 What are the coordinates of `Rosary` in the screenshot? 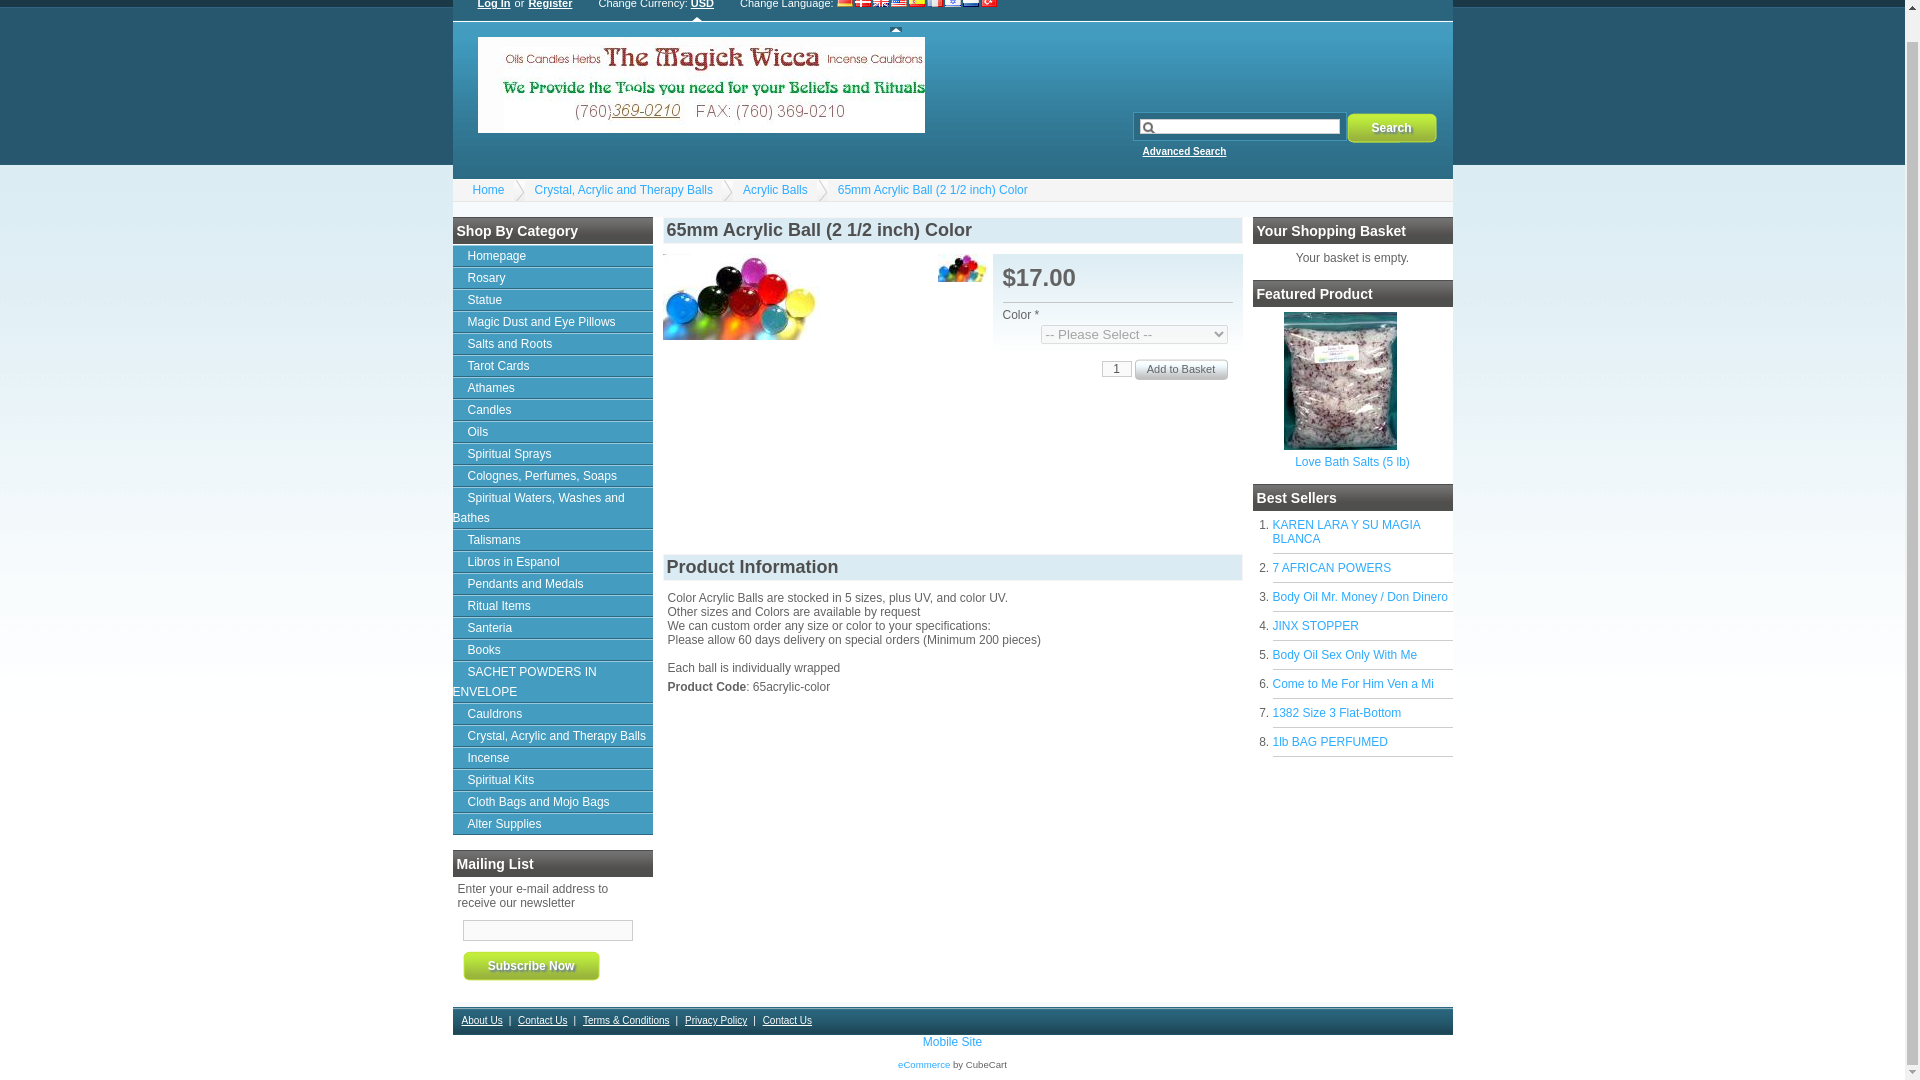 It's located at (552, 278).